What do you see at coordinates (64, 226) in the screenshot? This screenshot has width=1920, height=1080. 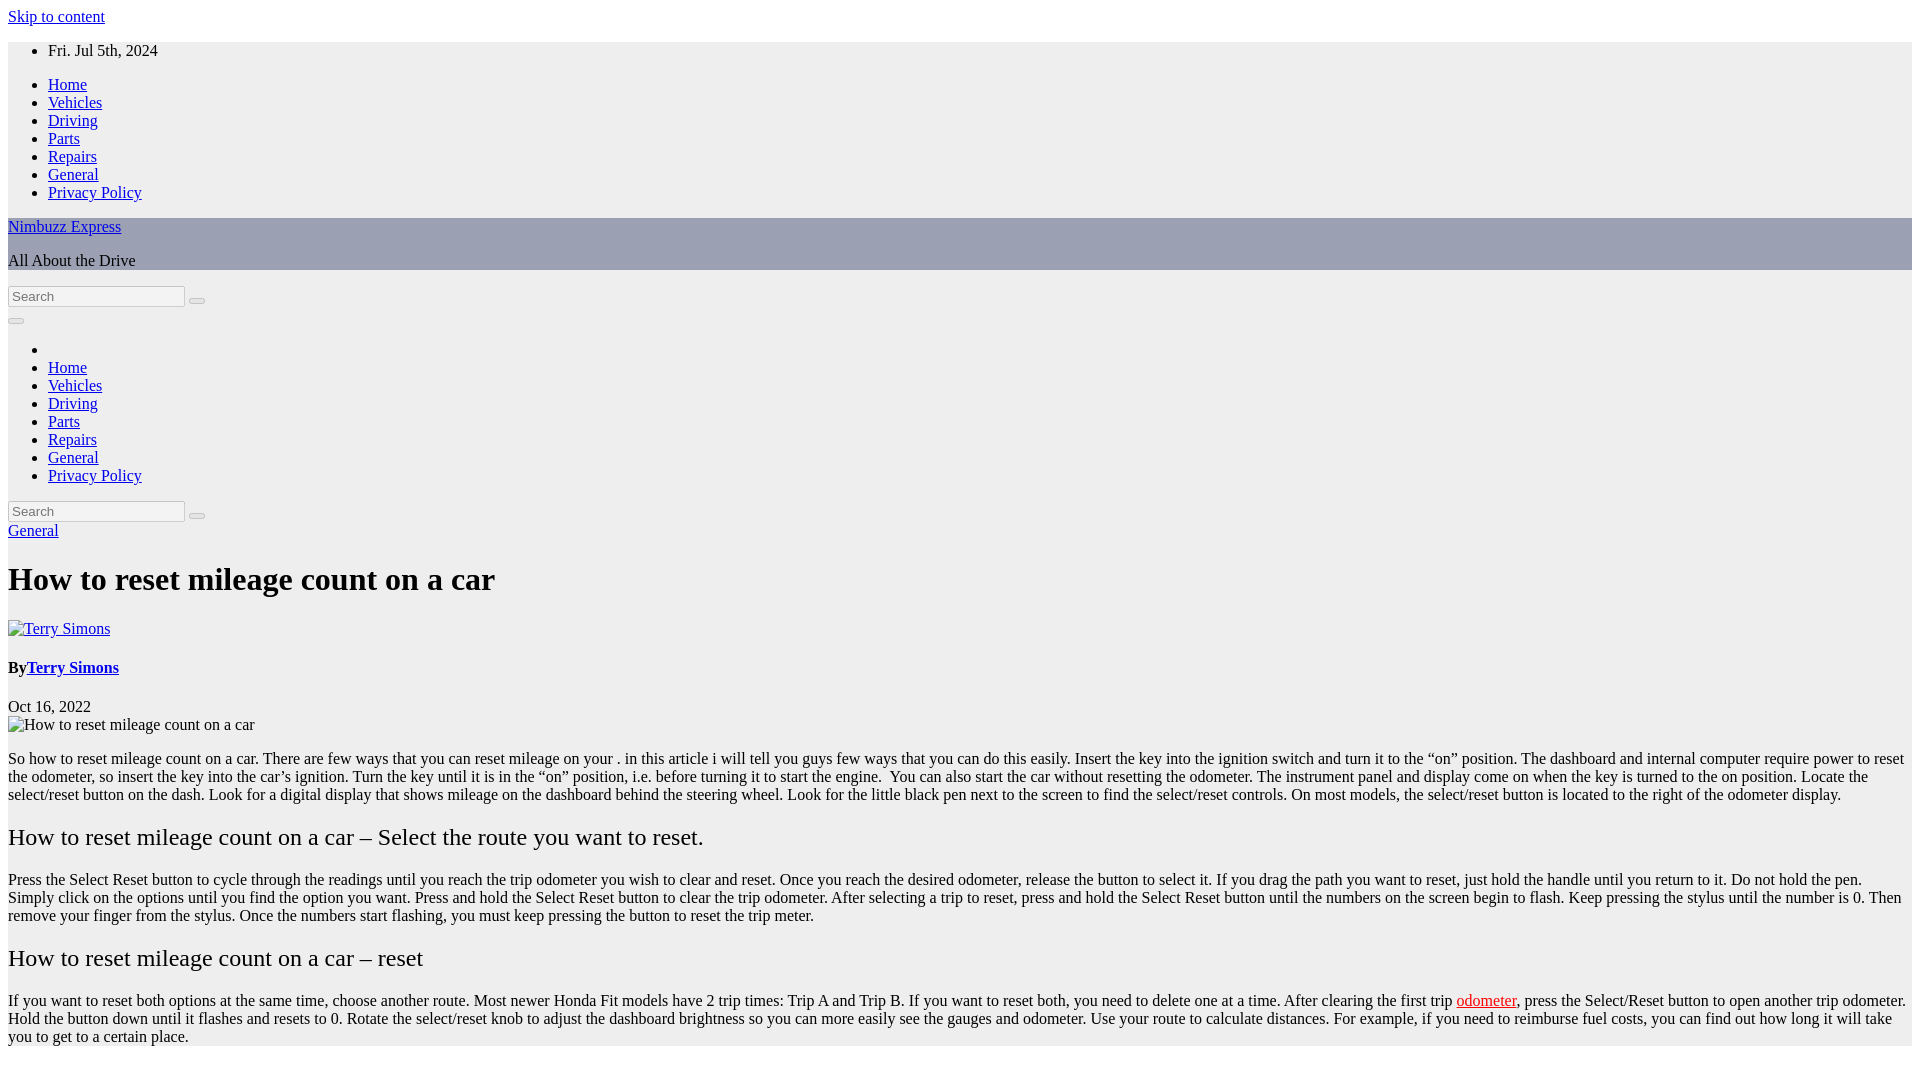 I see `Nimbuzz Express` at bounding box center [64, 226].